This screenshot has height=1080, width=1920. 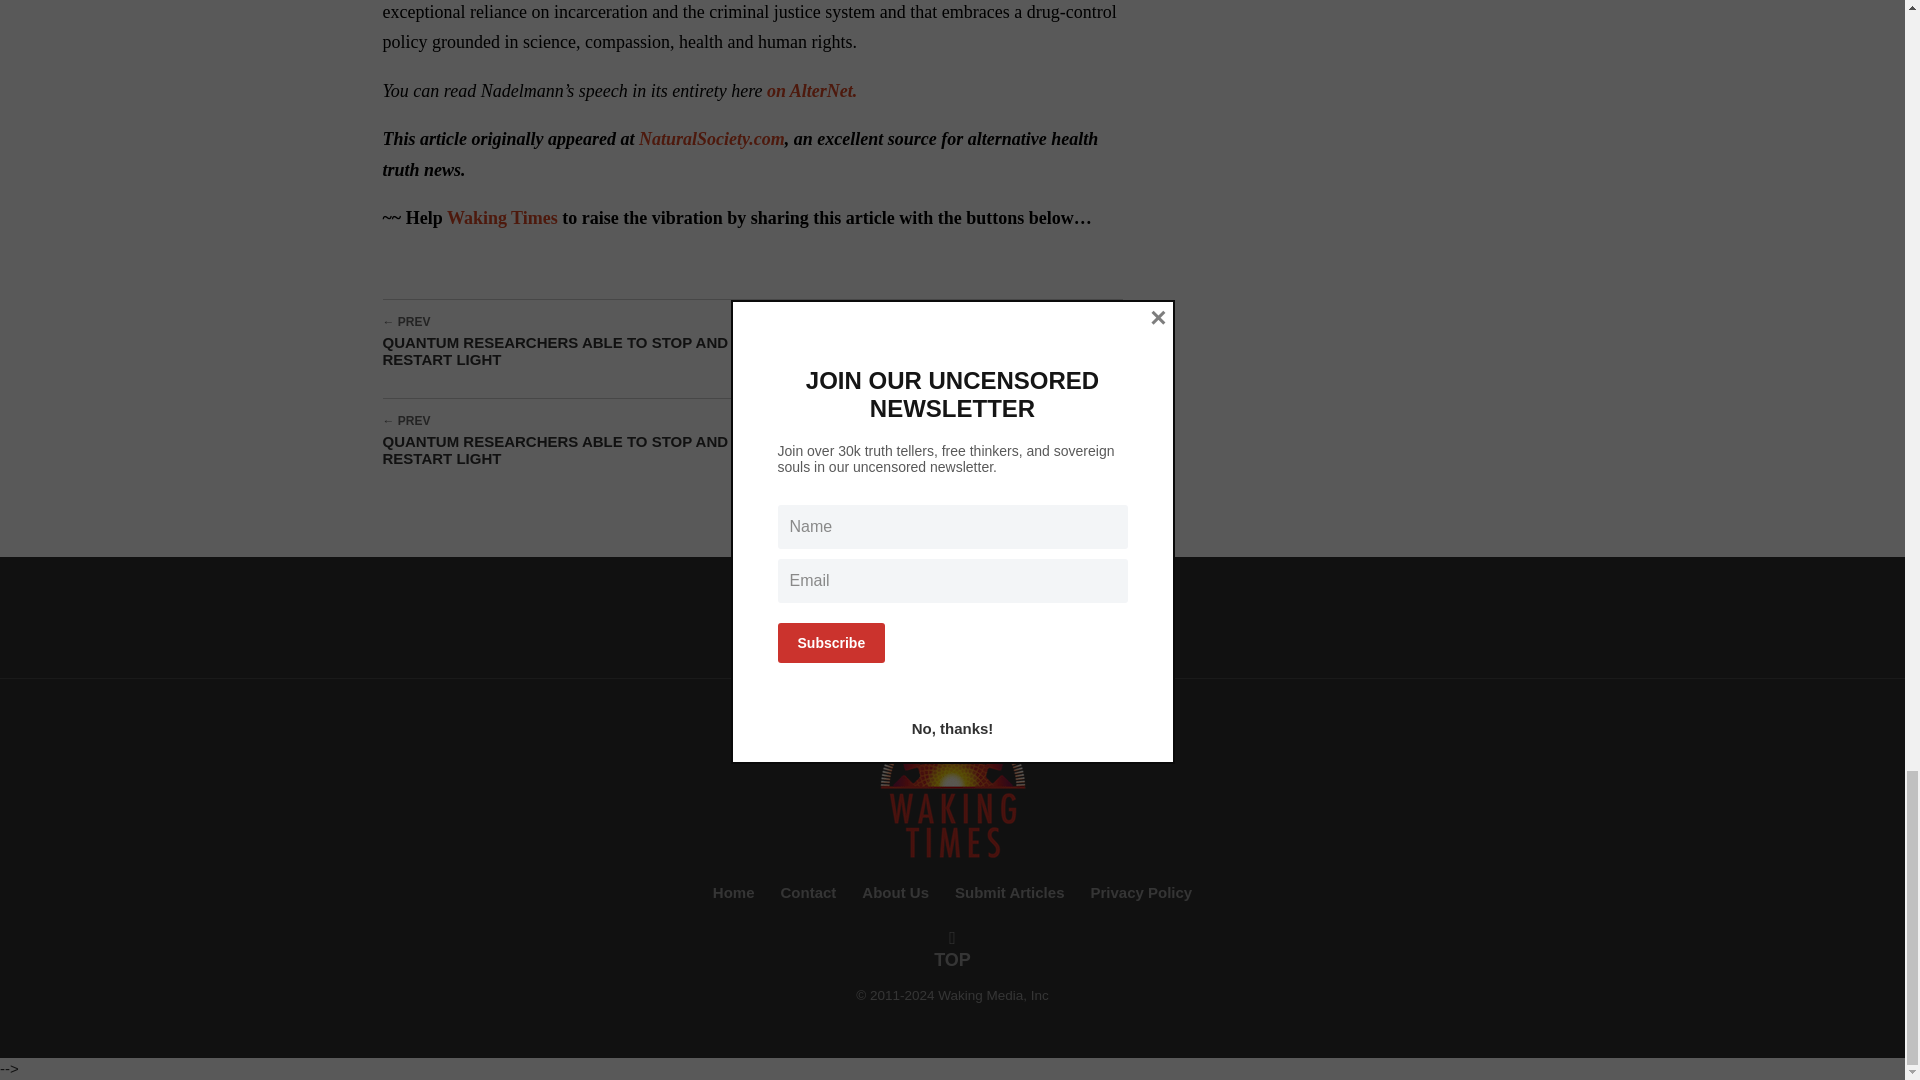 I want to click on NaturalSociety.com, so click(x=712, y=138).